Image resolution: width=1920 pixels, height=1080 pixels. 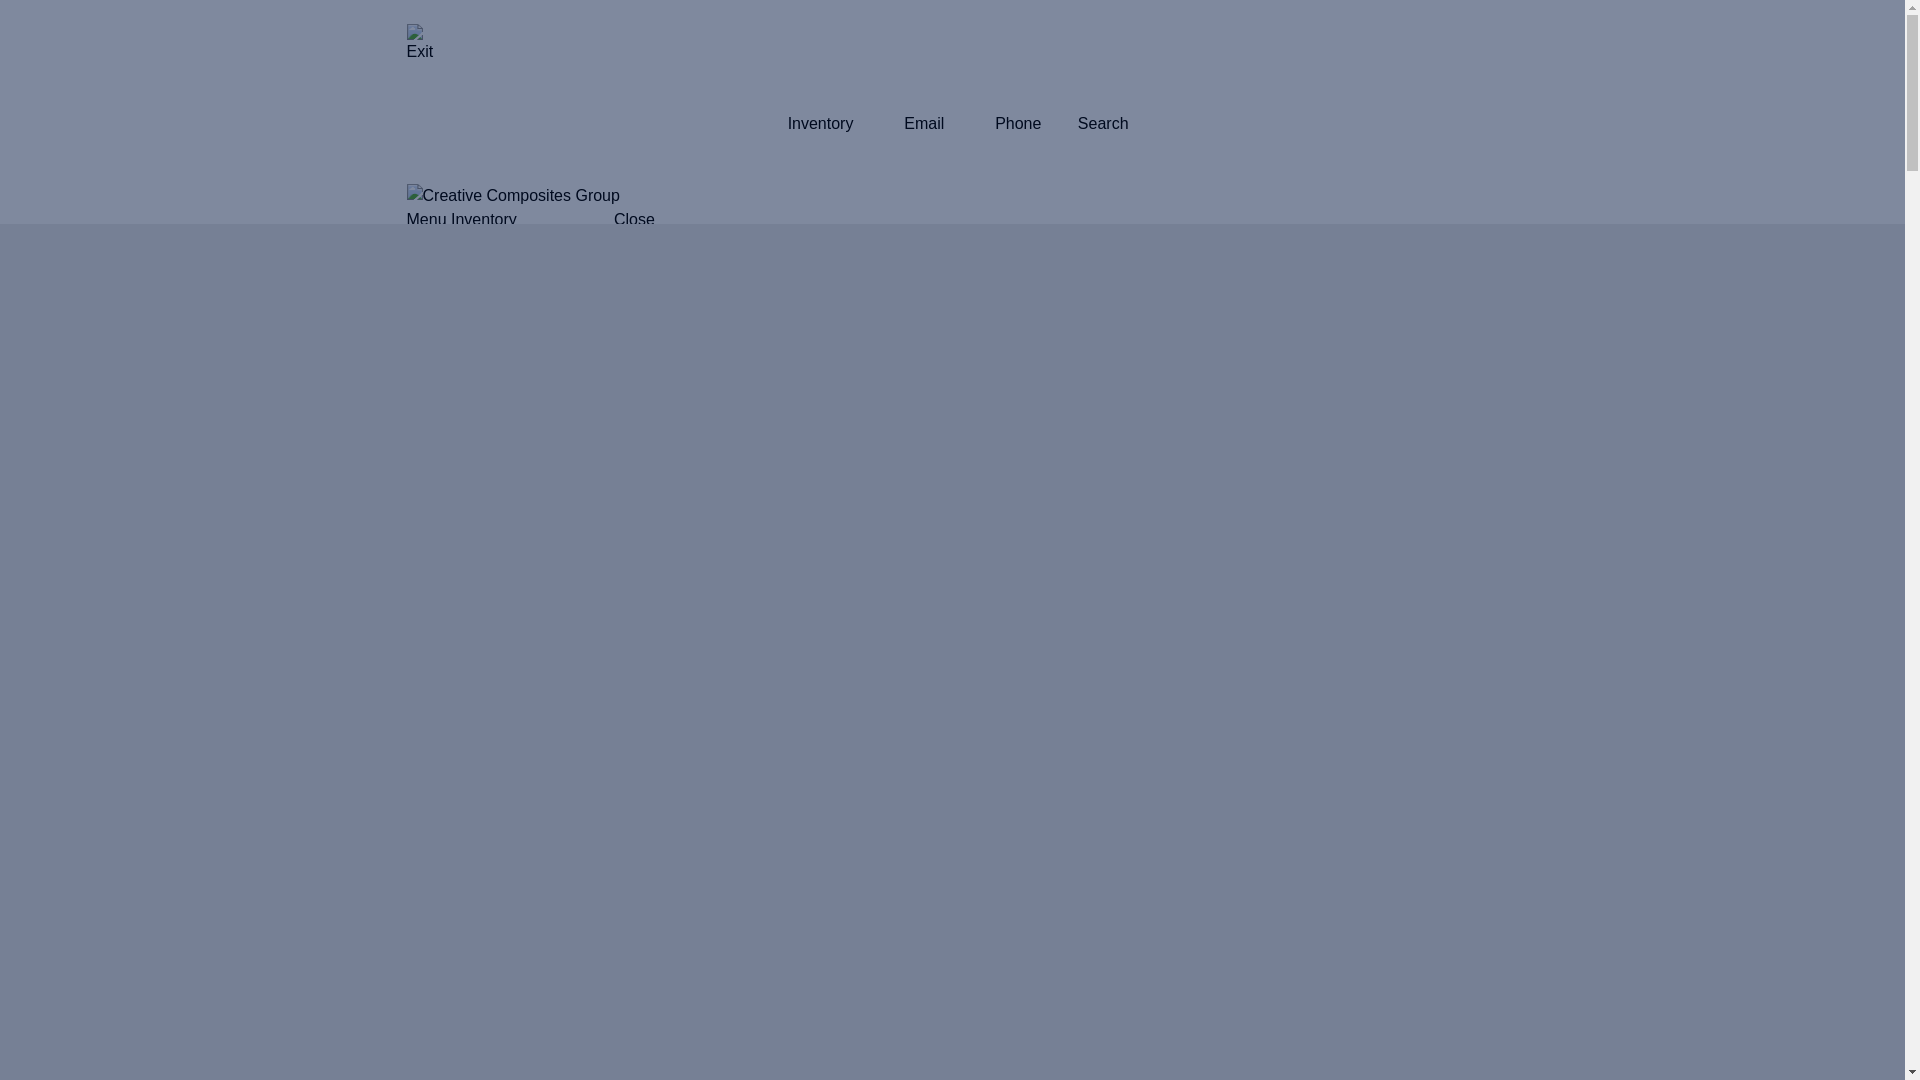 I want to click on Creative Composites Group, so click(x=512, y=196).